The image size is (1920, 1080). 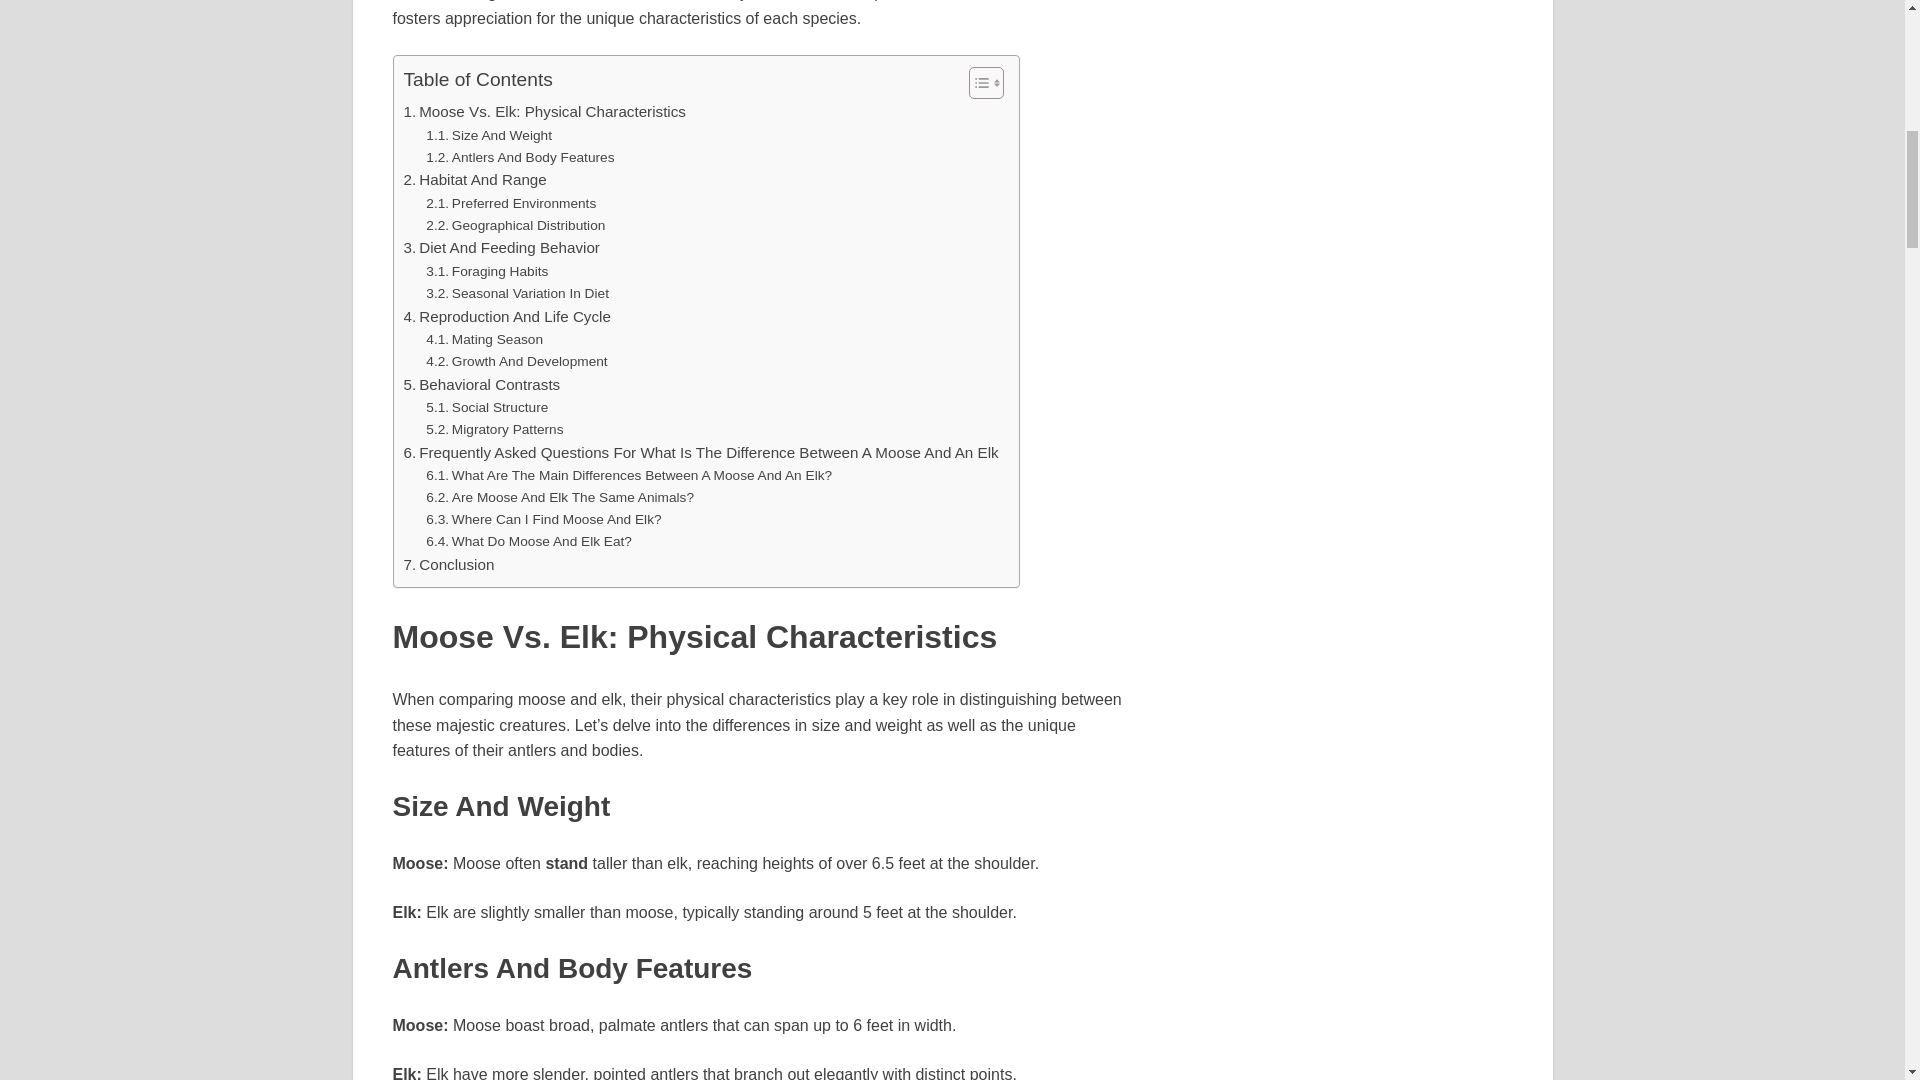 I want to click on Habitat And Range, so click(x=475, y=180).